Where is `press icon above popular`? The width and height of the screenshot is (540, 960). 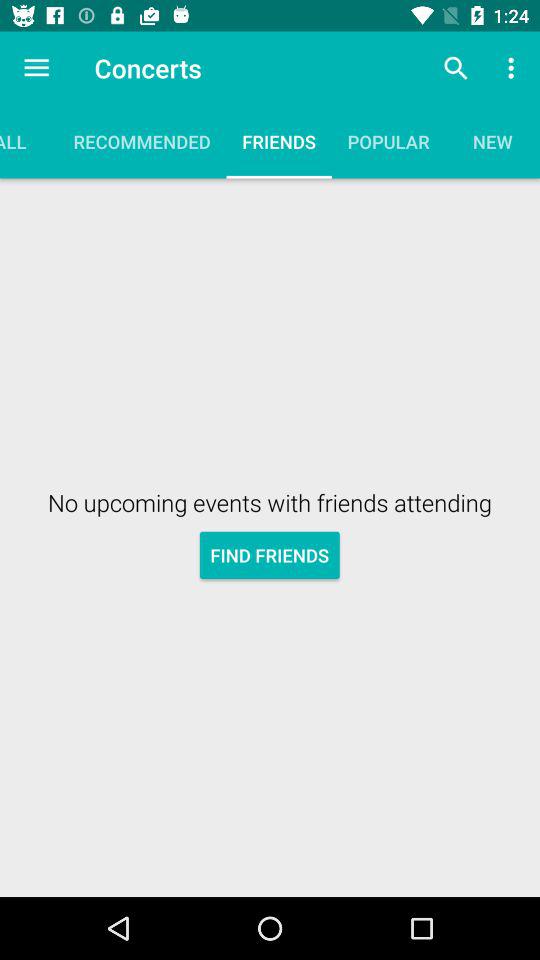 press icon above popular is located at coordinates (456, 68).